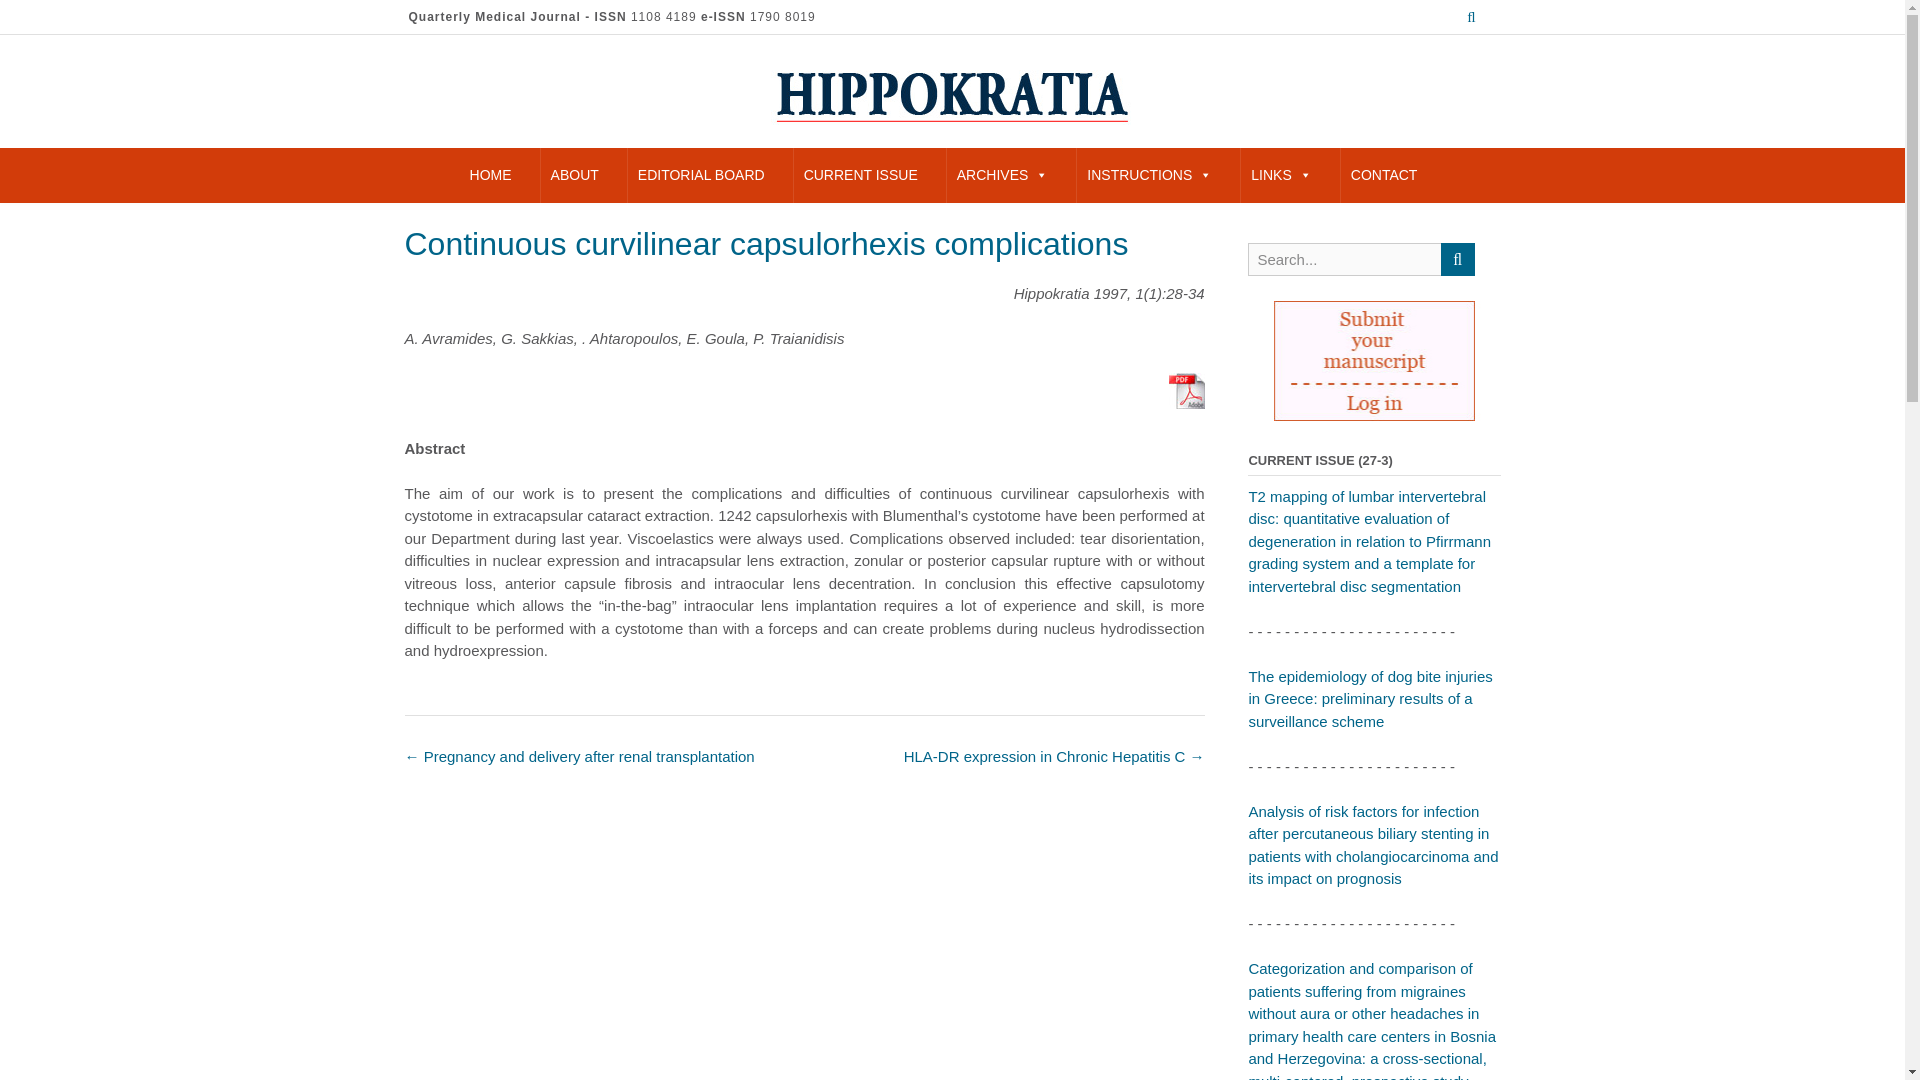 The image size is (1920, 1080). I want to click on CURRENT ISSUE, so click(860, 175).